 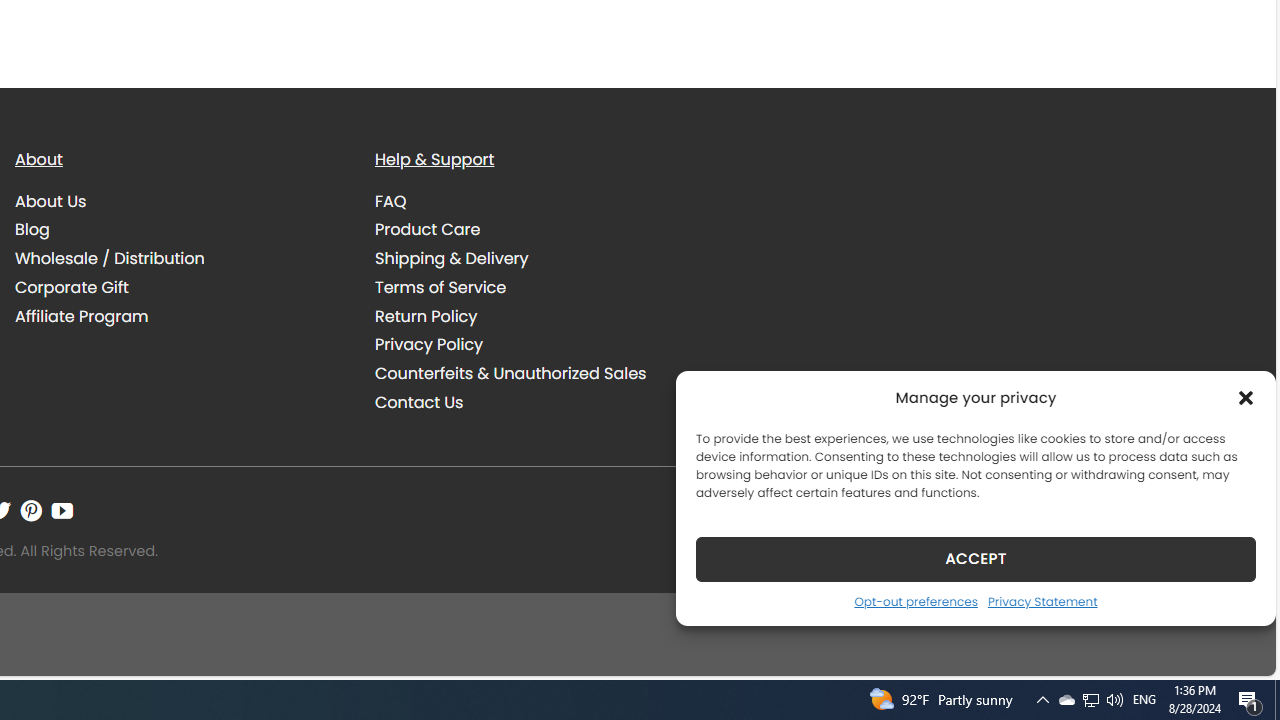 I want to click on Return Policy, so click(x=540, y=316).